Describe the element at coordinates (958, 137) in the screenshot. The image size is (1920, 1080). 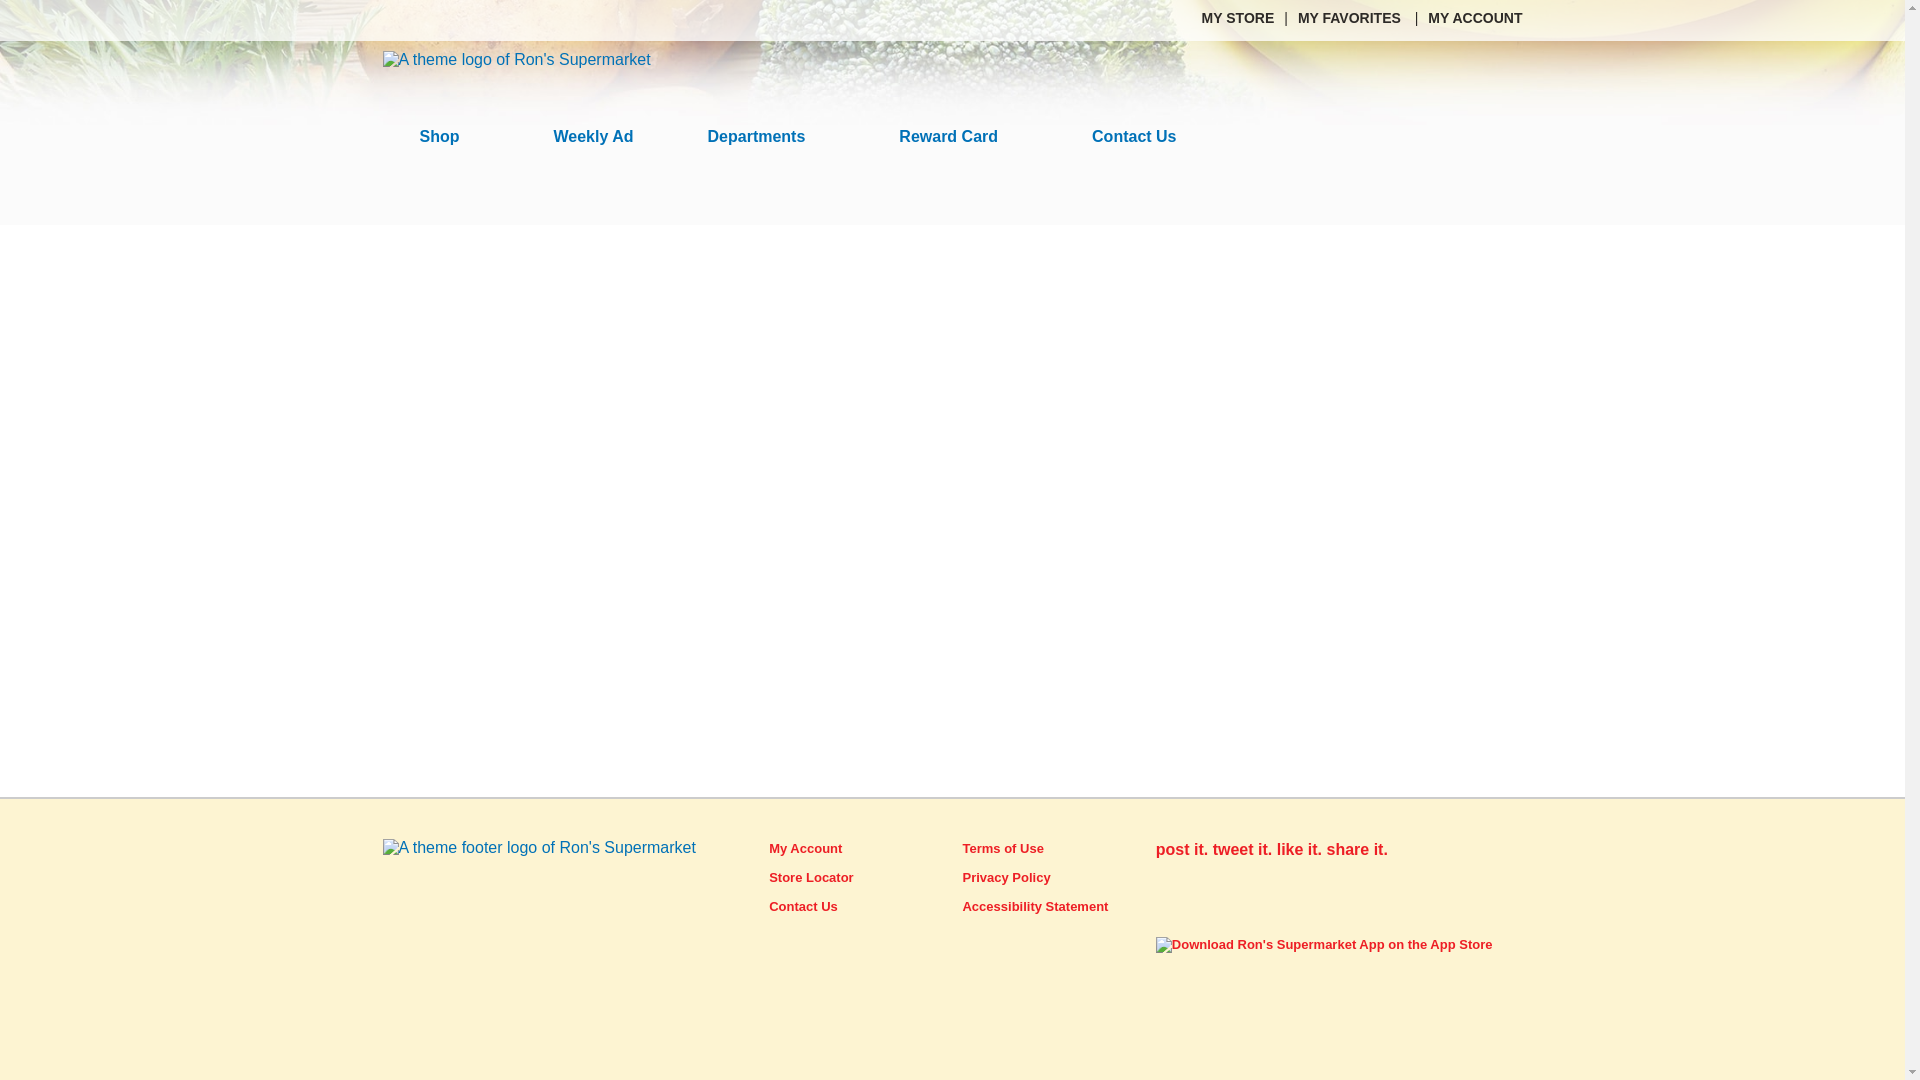
I see `Reward Card` at that location.